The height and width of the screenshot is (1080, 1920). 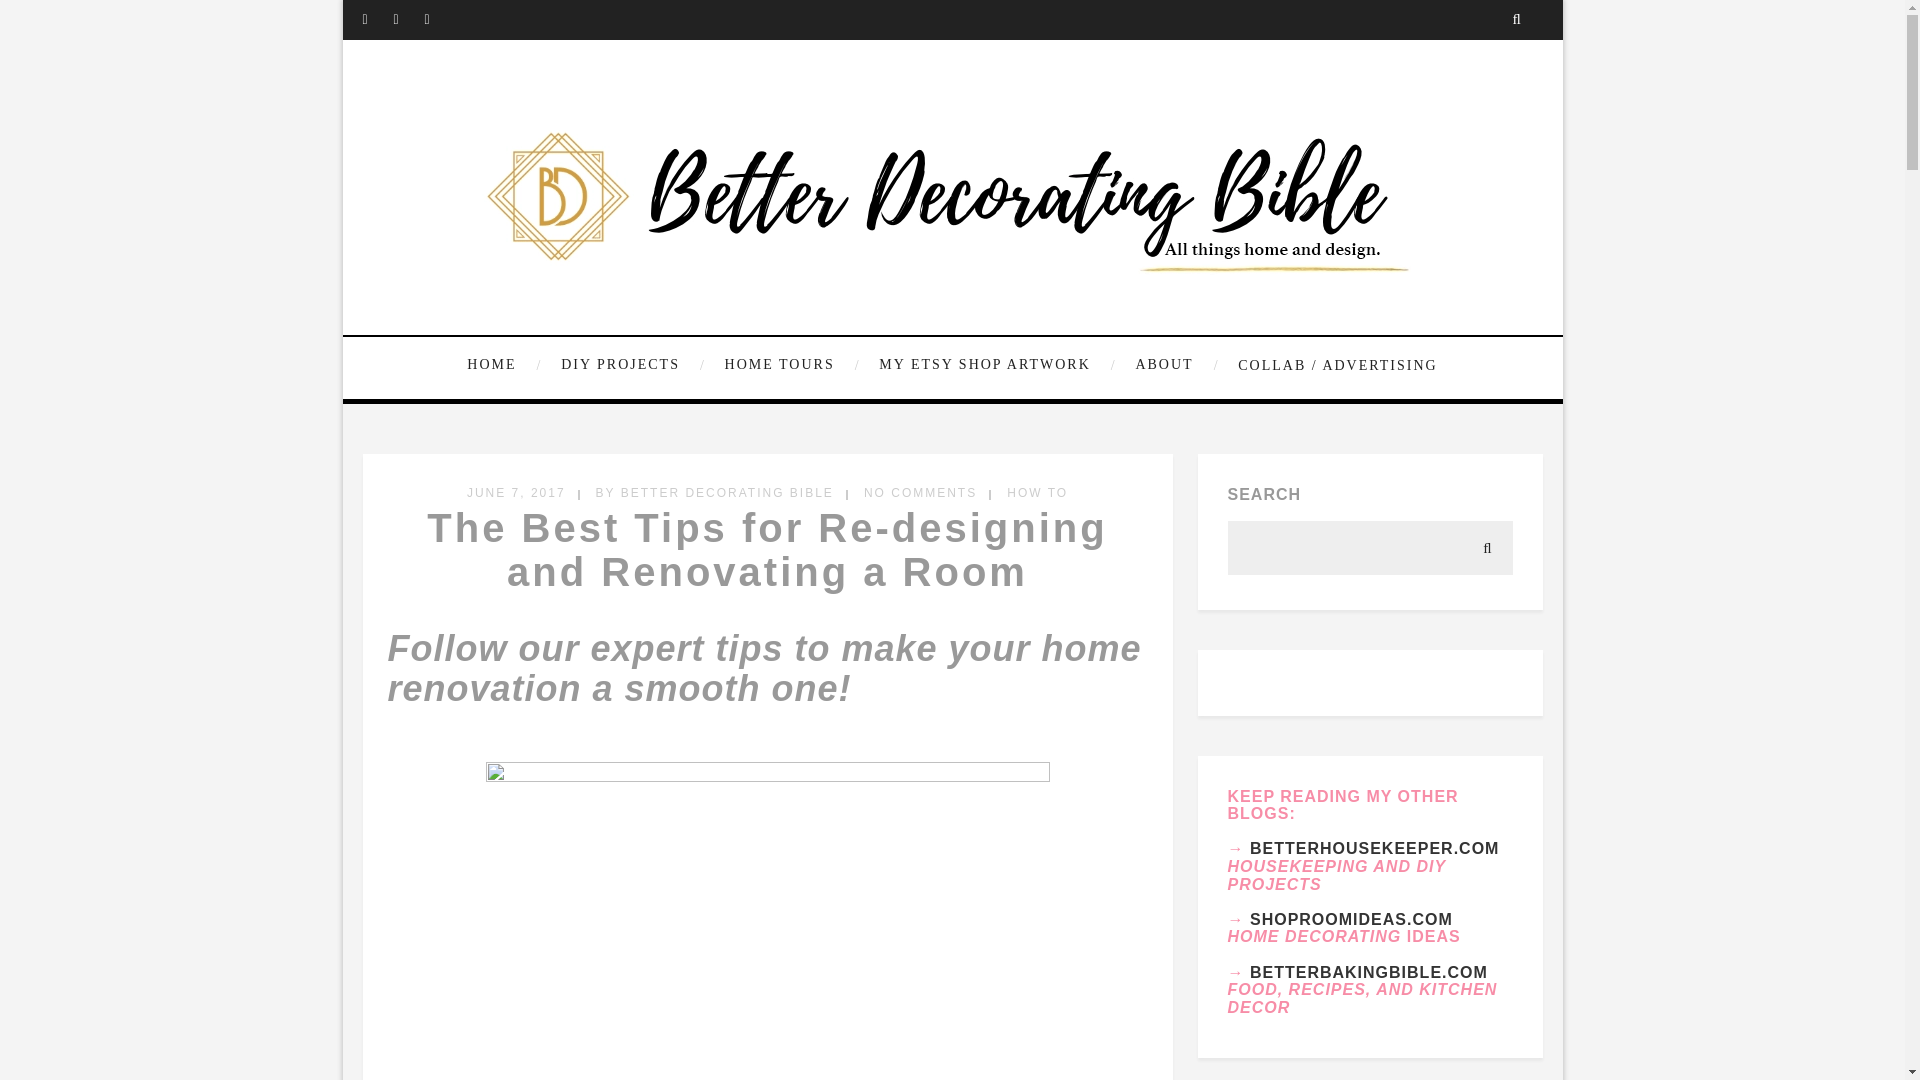 I want to click on MY ETSY SHOP ARTWORK, so click(x=994, y=365).